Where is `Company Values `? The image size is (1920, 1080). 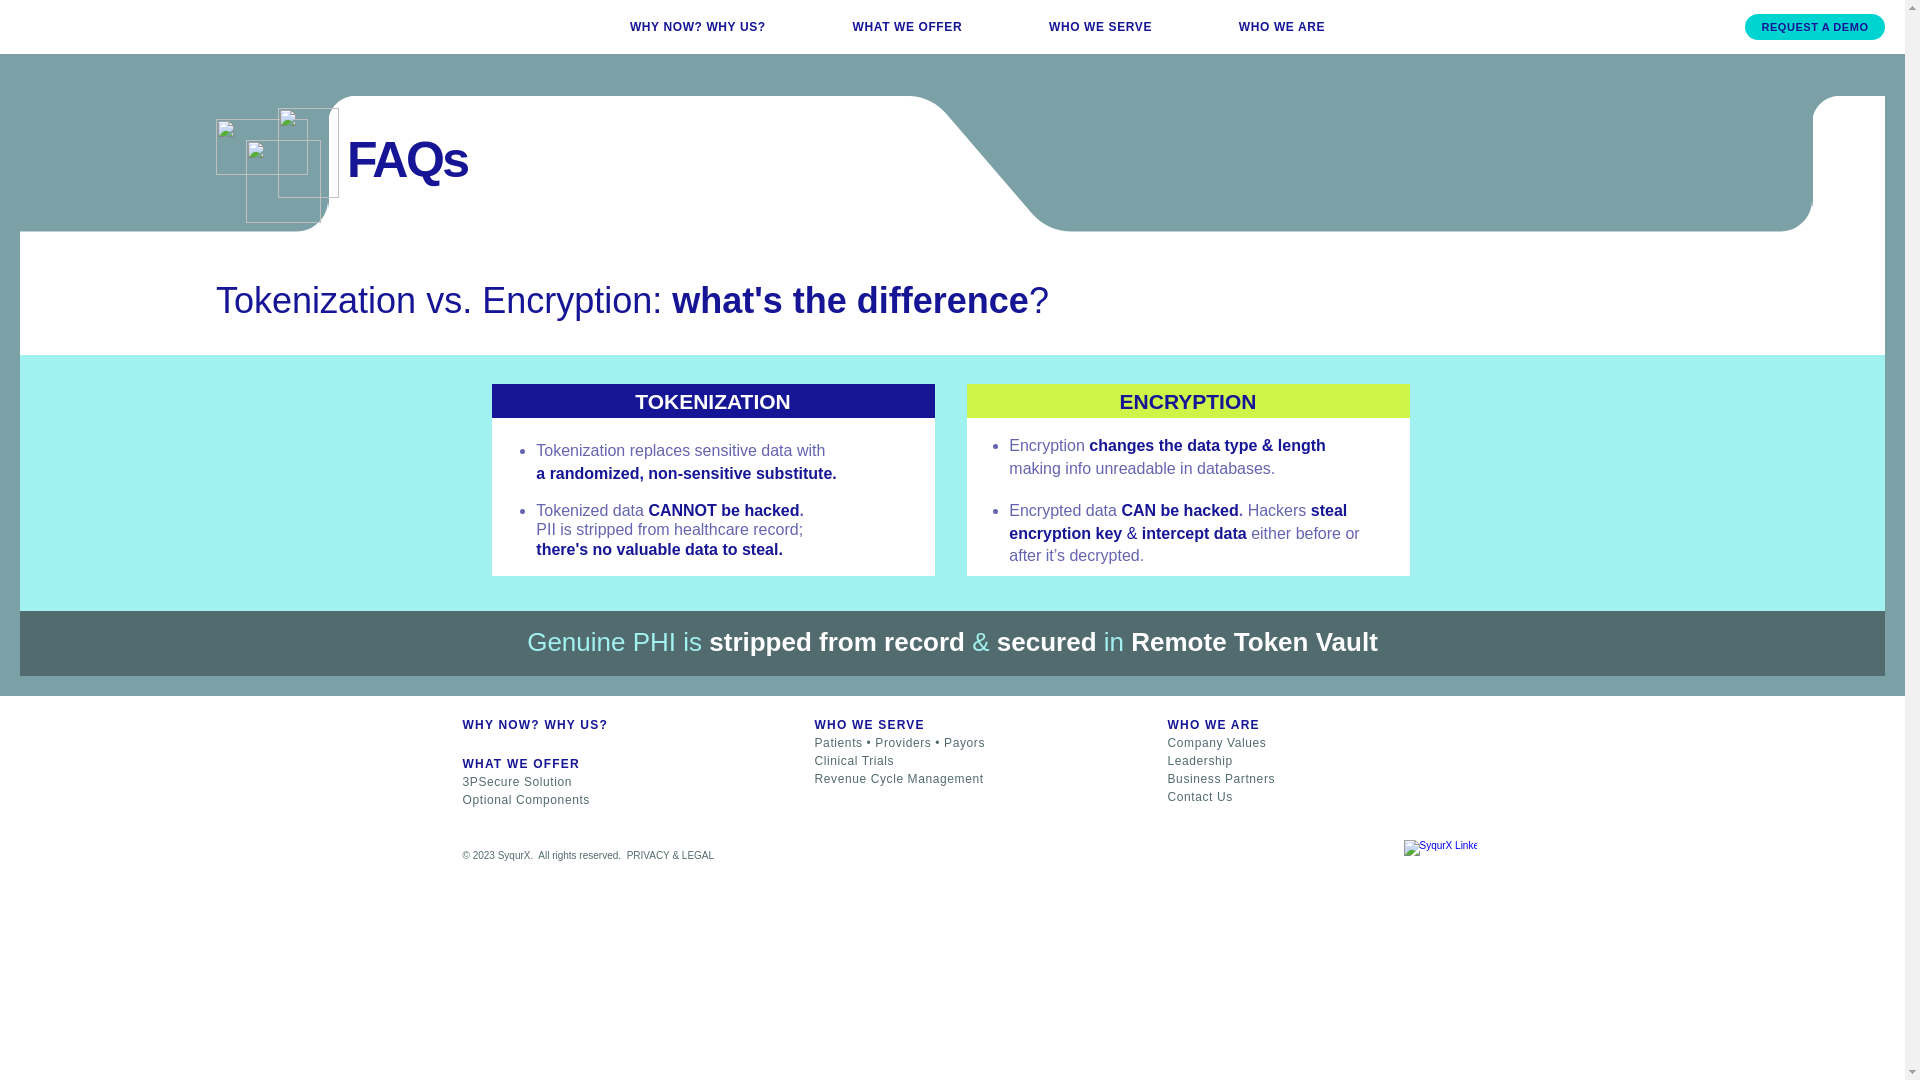 Company Values  is located at coordinates (1219, 742).